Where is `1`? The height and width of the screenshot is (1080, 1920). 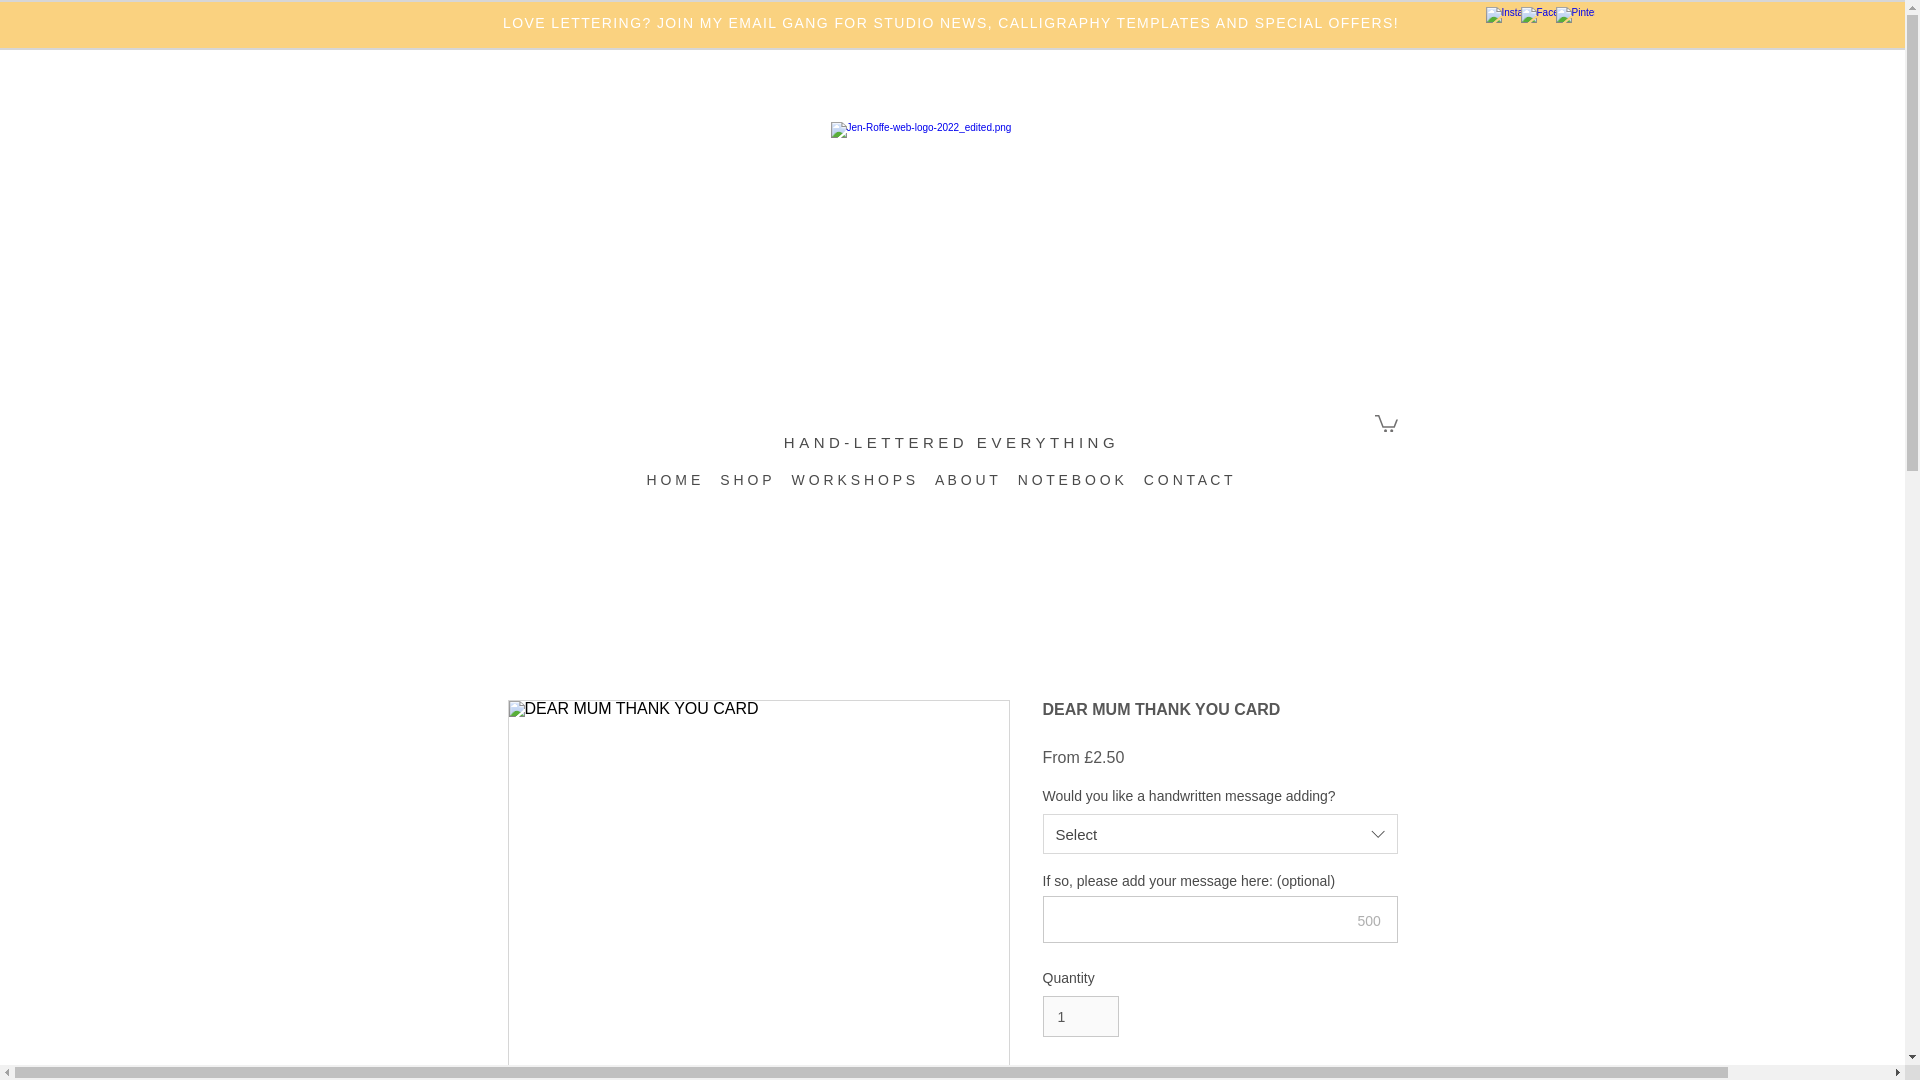
1 is located at coordinates (1080, 1016).